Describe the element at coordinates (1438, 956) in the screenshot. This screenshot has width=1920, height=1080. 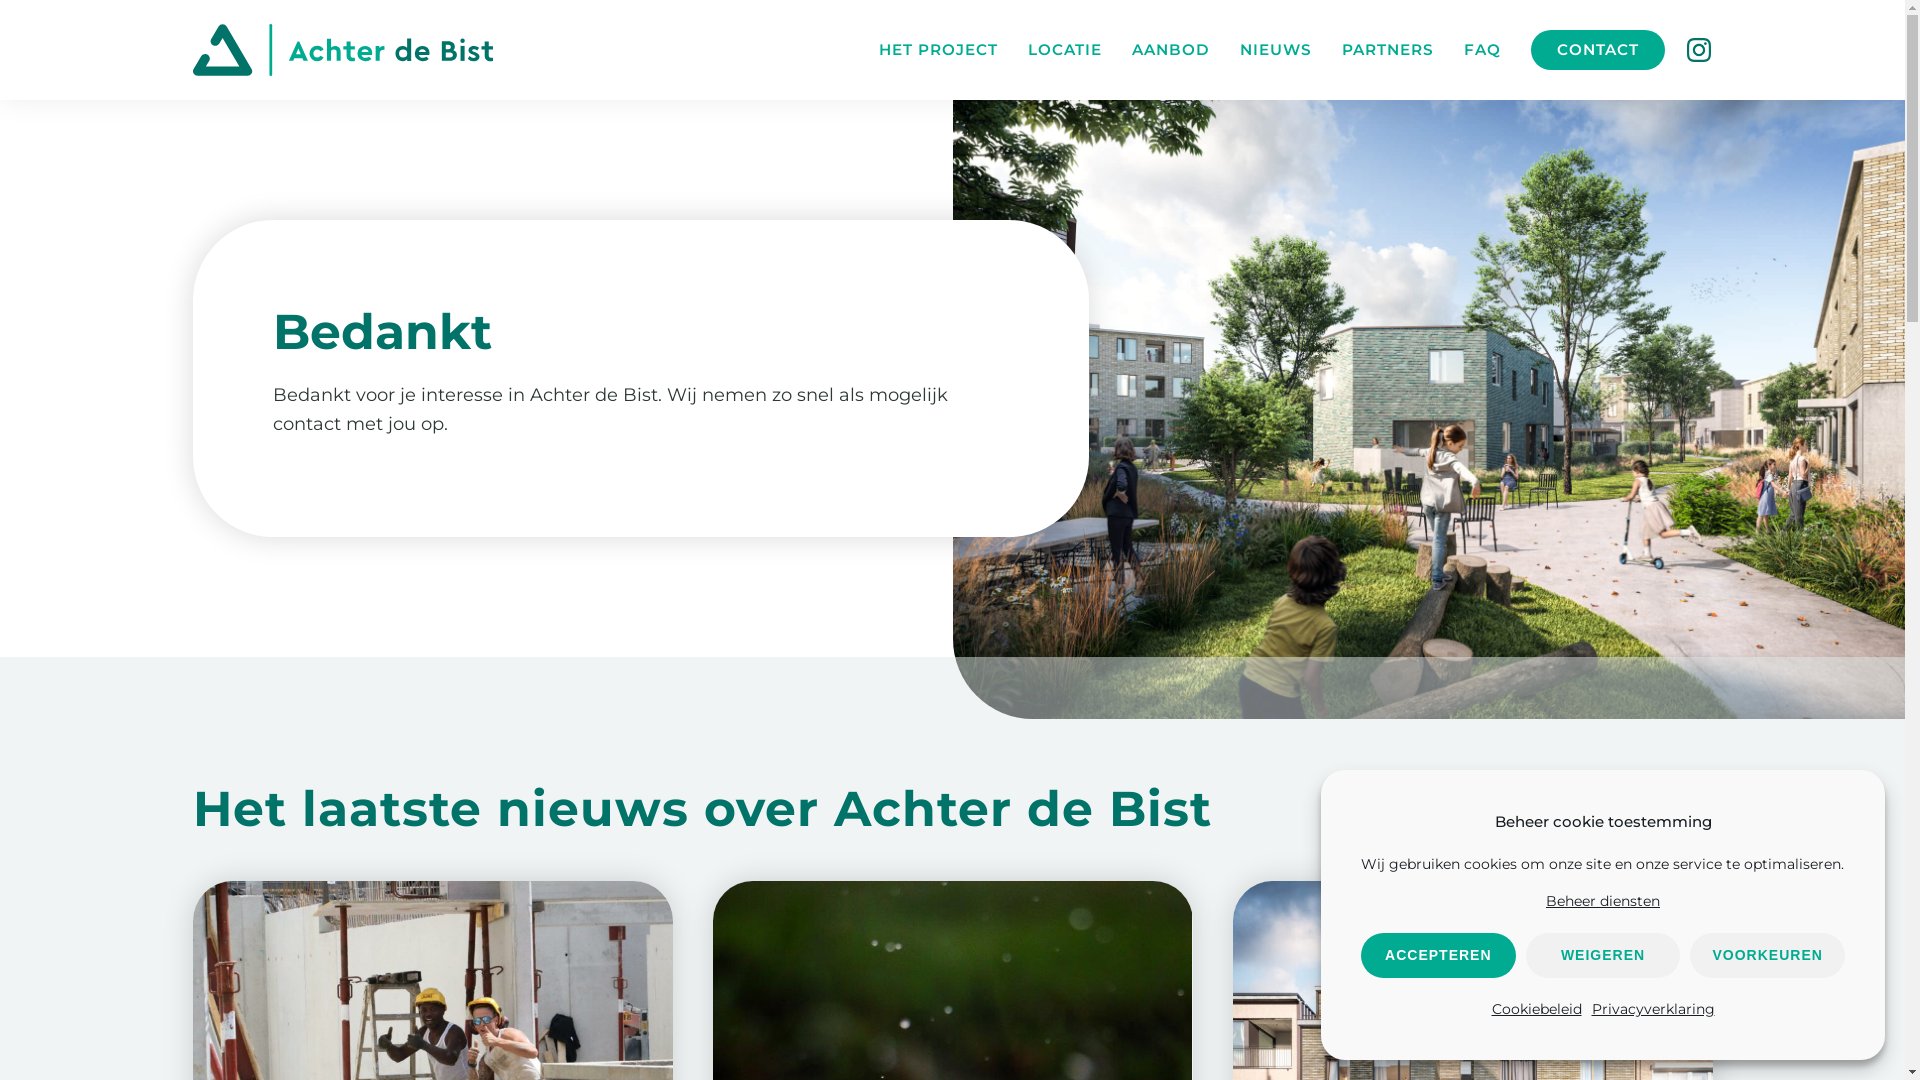
I see `ACCEPTEREN` at that location.